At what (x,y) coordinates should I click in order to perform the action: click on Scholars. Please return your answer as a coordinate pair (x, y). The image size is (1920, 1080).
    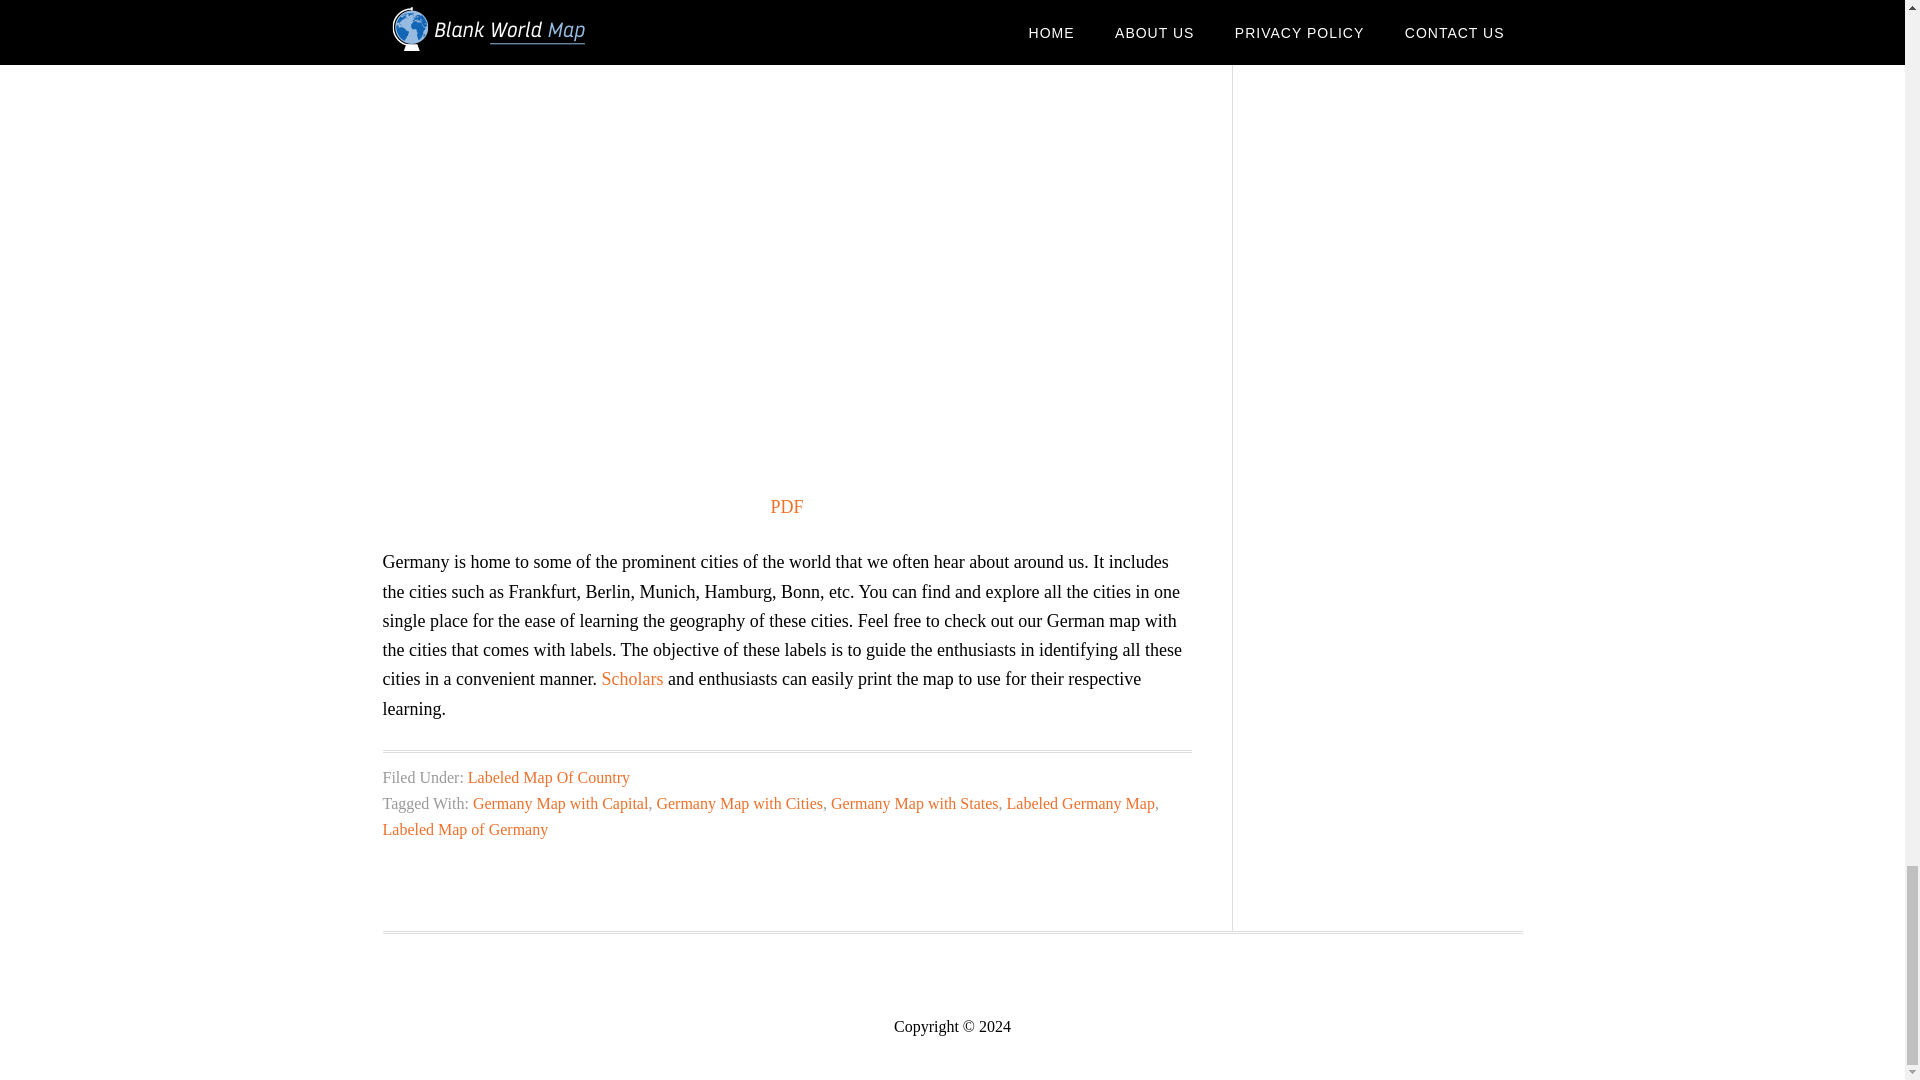
    Looking at the image, I should click on (631, 678).